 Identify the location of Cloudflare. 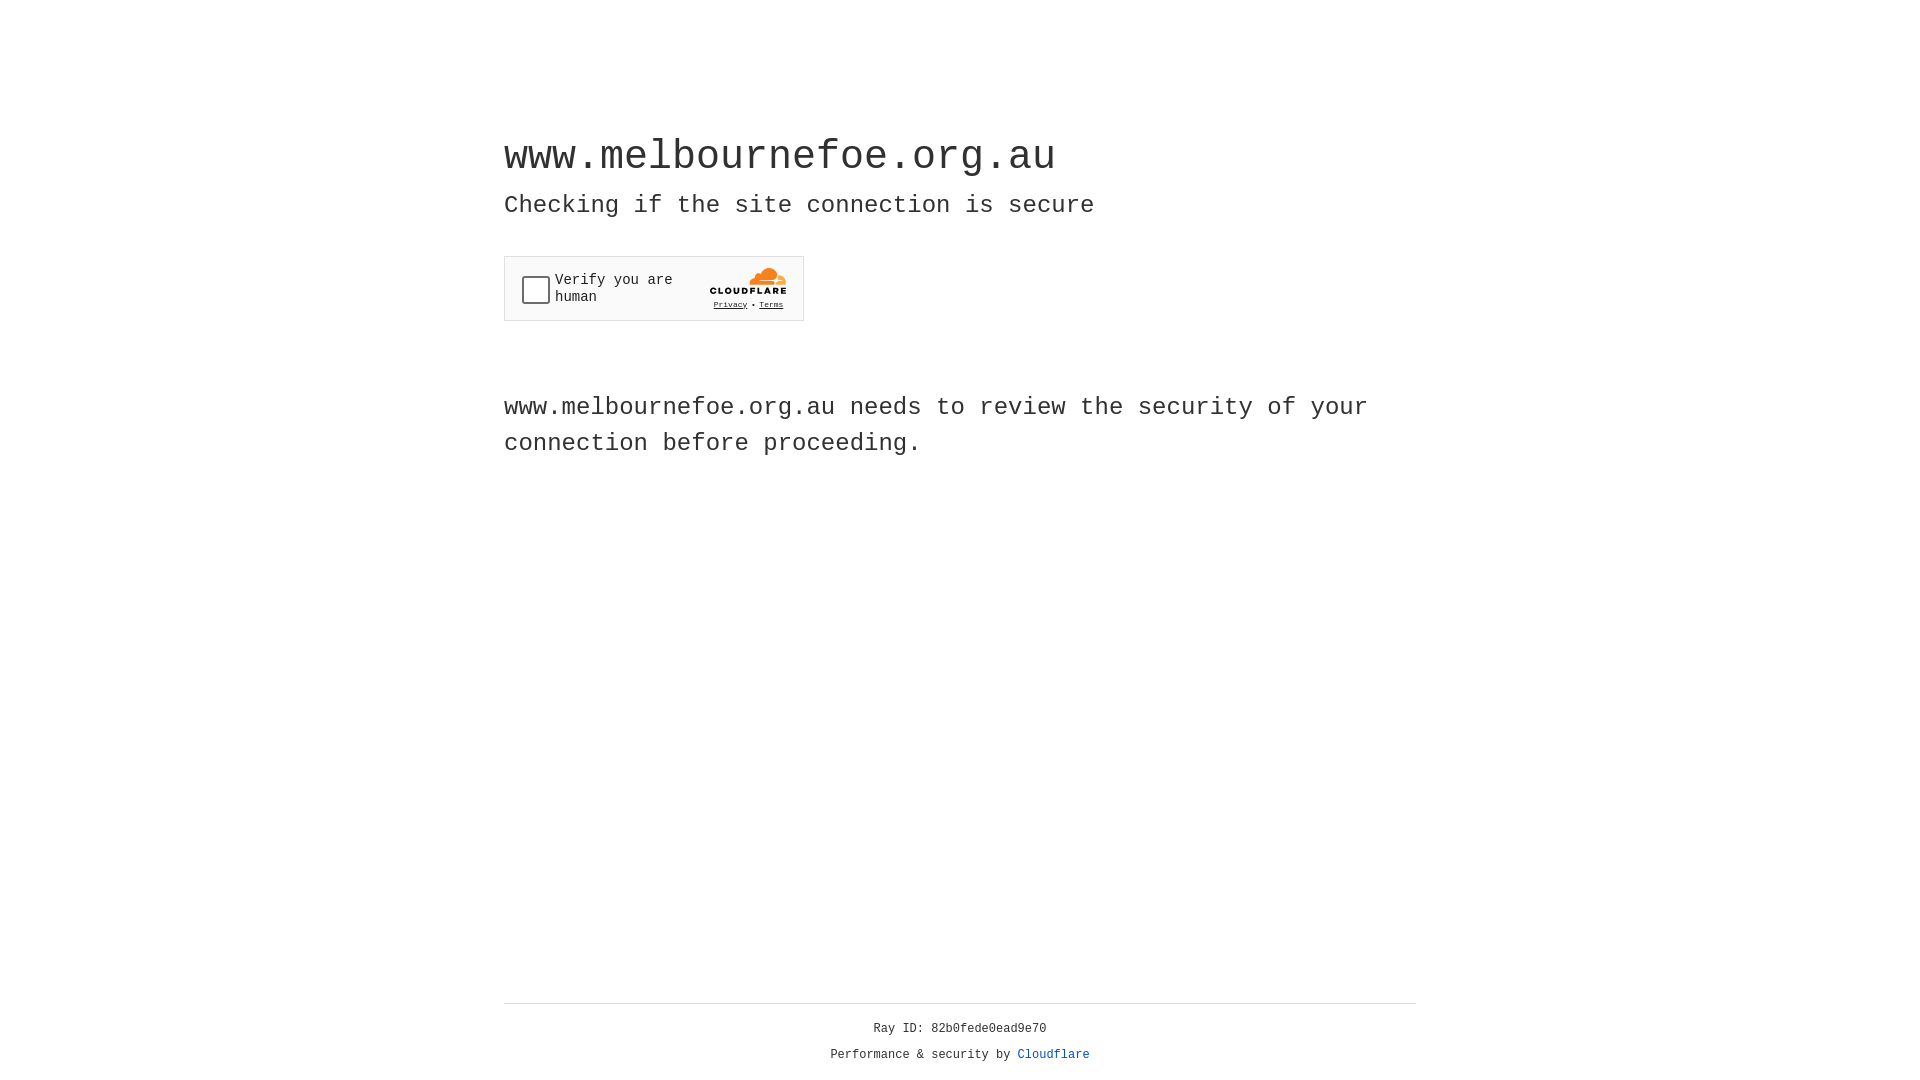
(1054, 1055).